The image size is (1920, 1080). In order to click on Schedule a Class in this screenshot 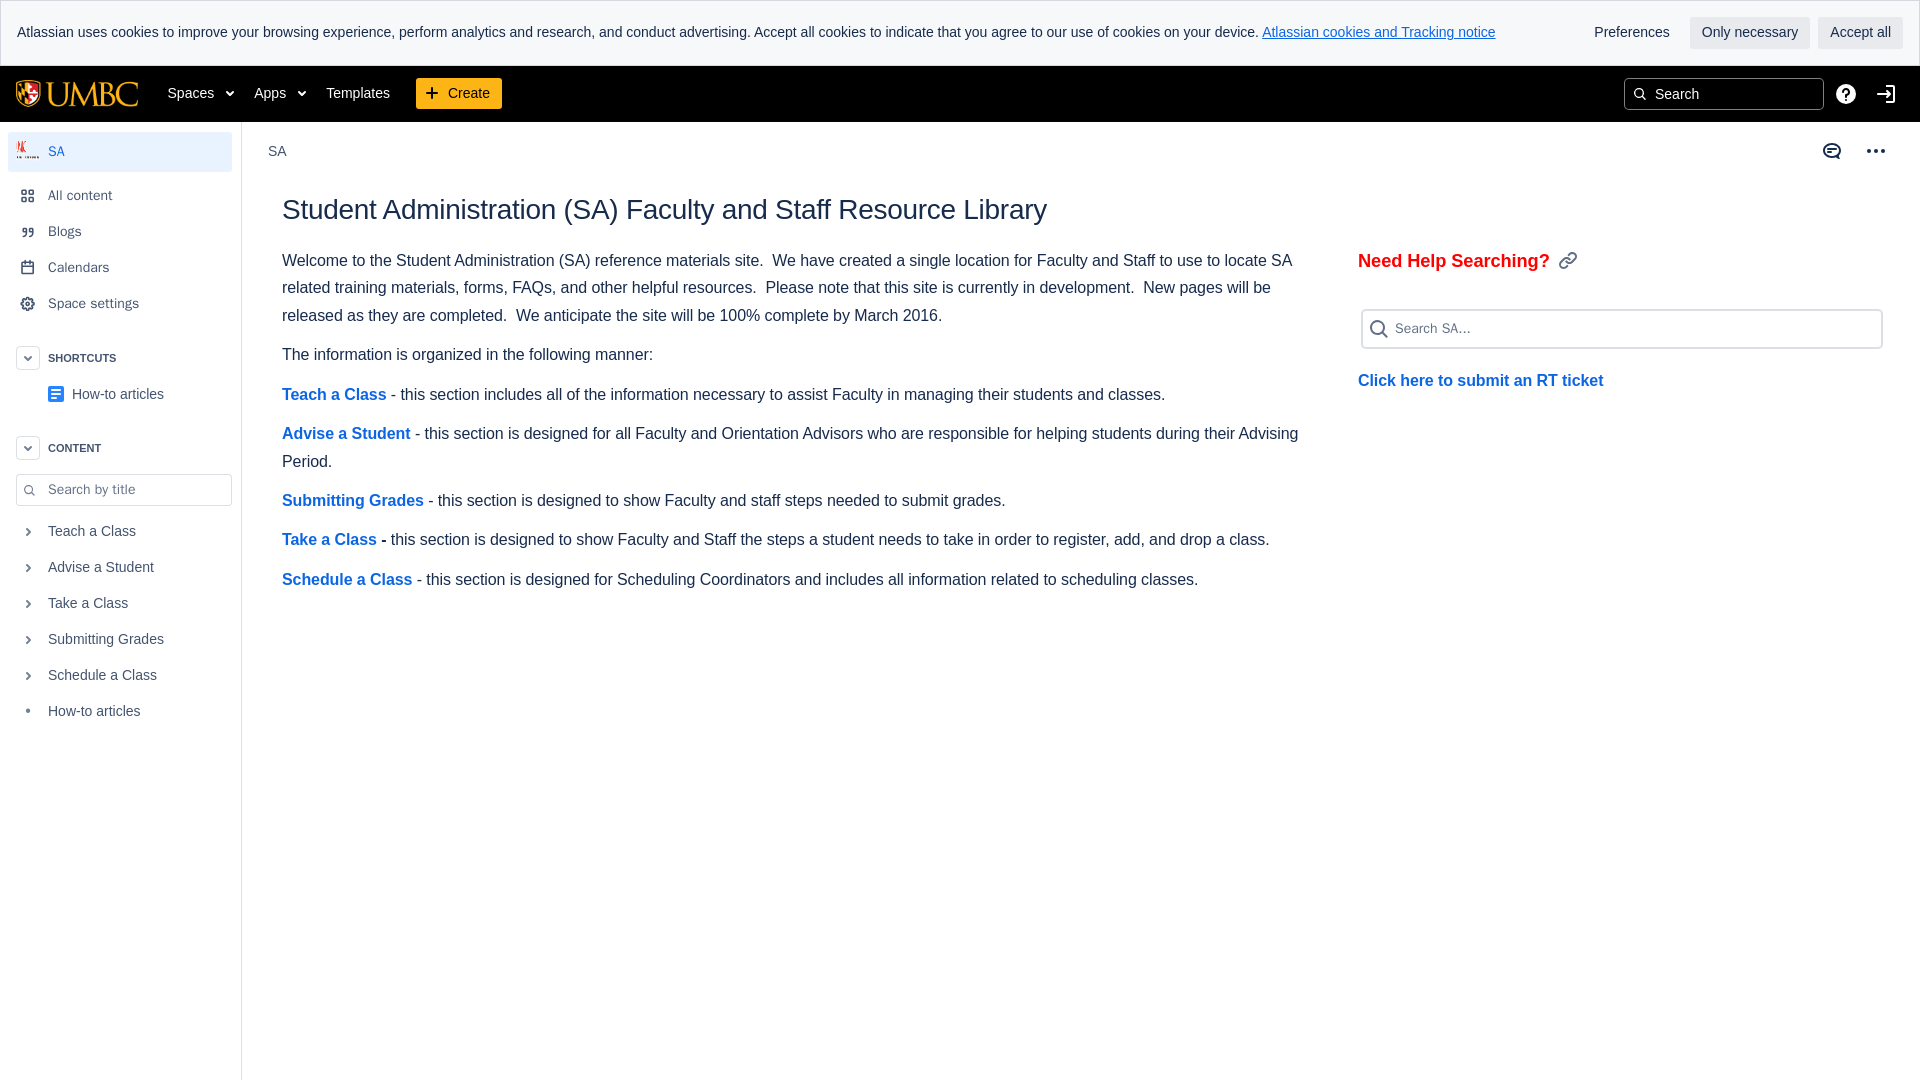, I will do `click(120, 676)`.